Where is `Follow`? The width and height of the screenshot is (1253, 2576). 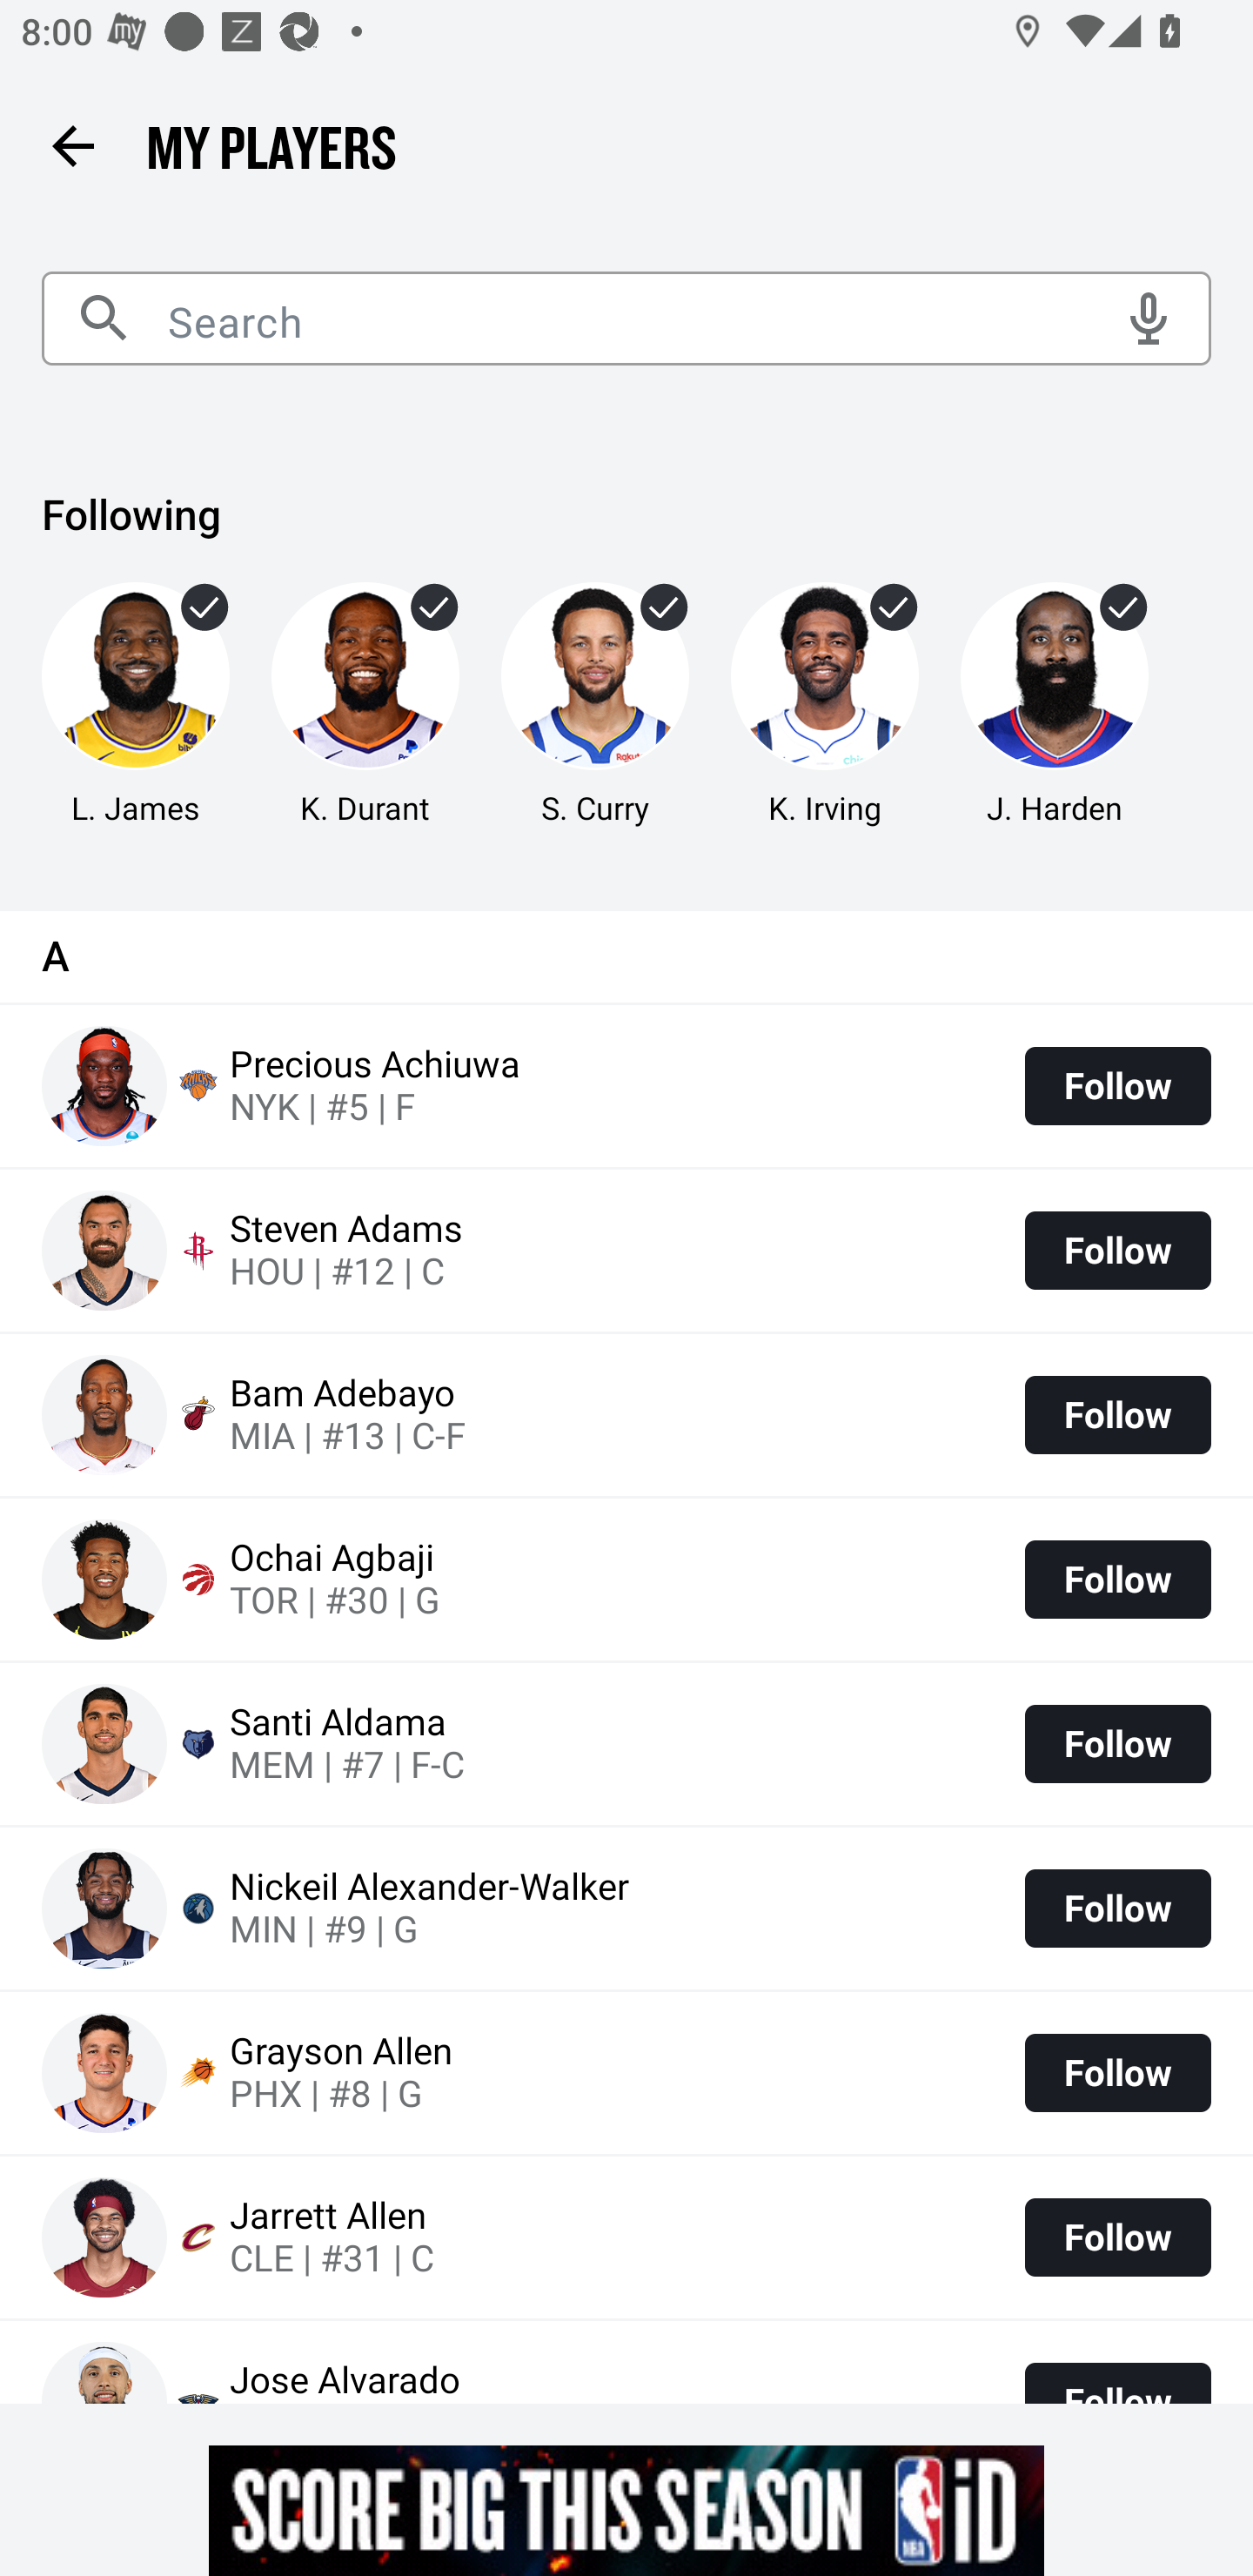 Follow is located at coordinates (1117, 2071).